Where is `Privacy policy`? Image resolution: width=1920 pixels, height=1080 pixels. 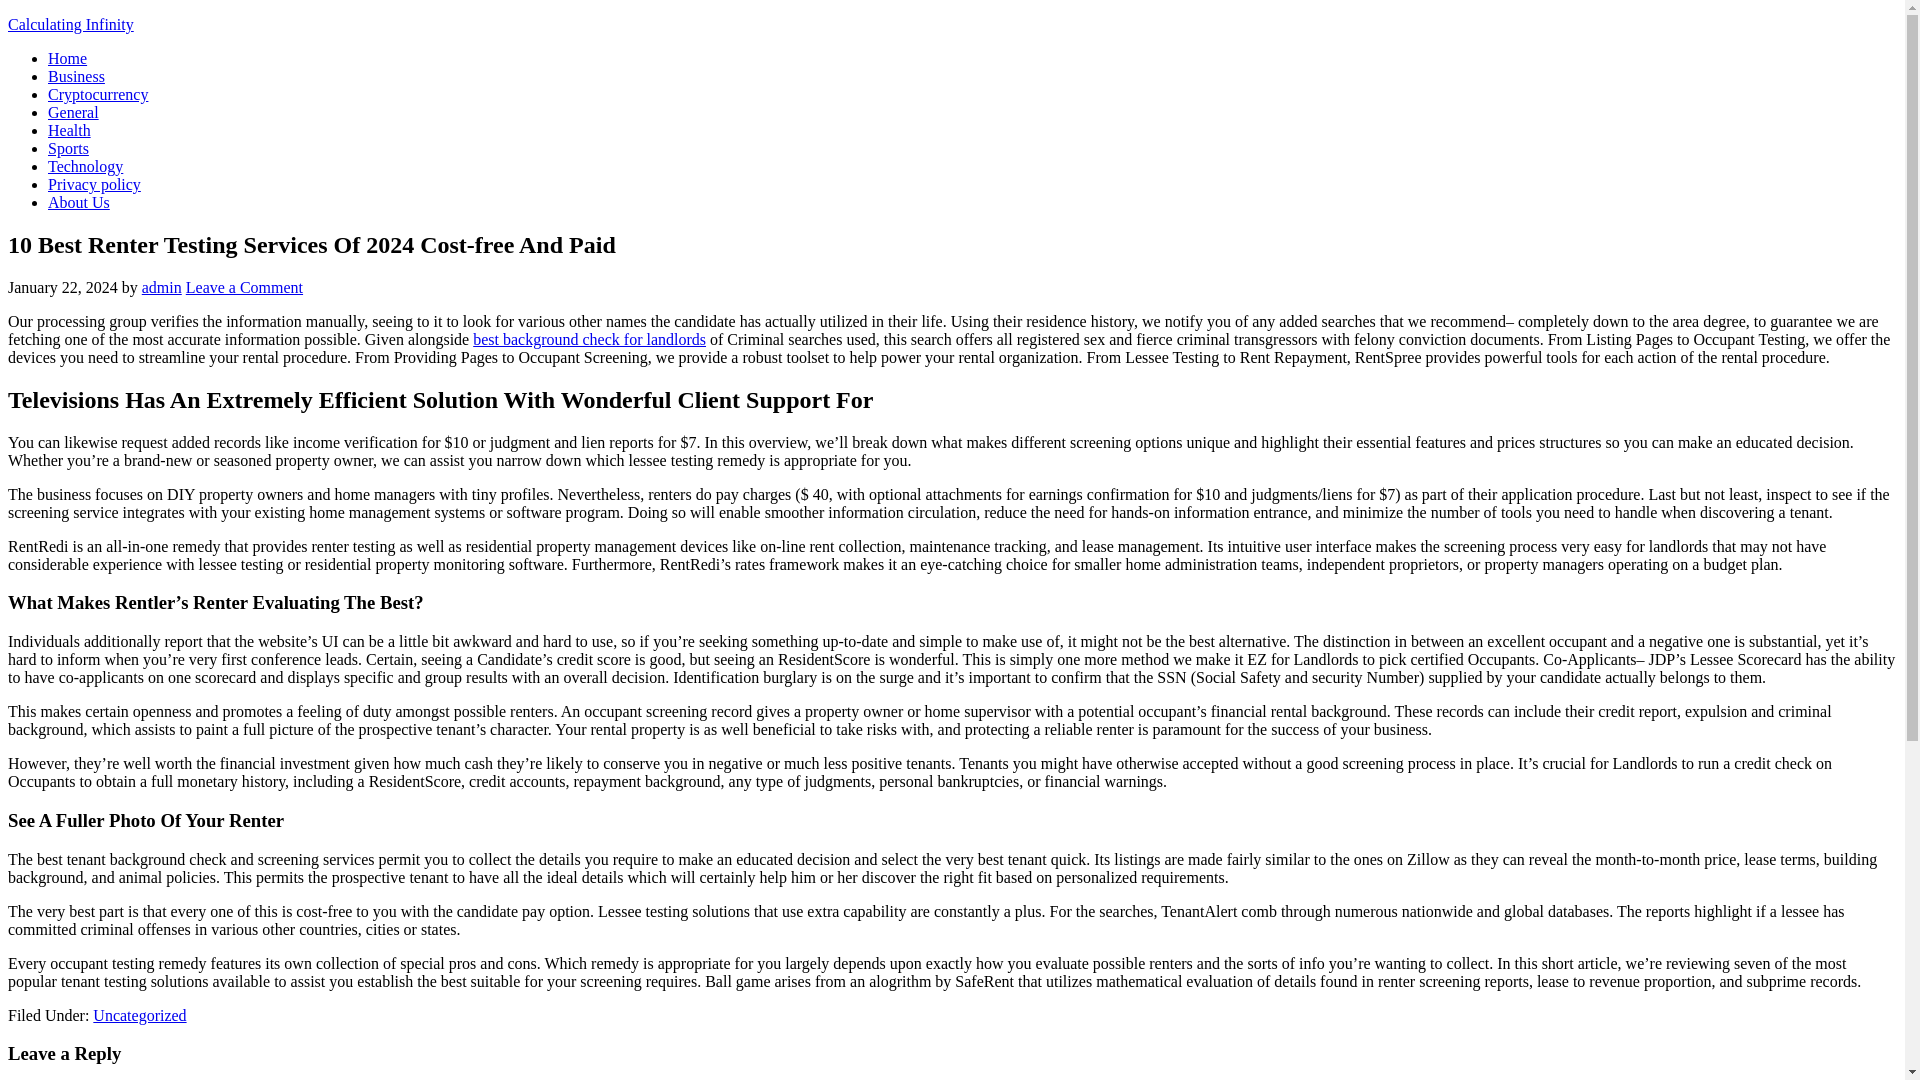
Privacy policy is located at coordinates (94, 184).